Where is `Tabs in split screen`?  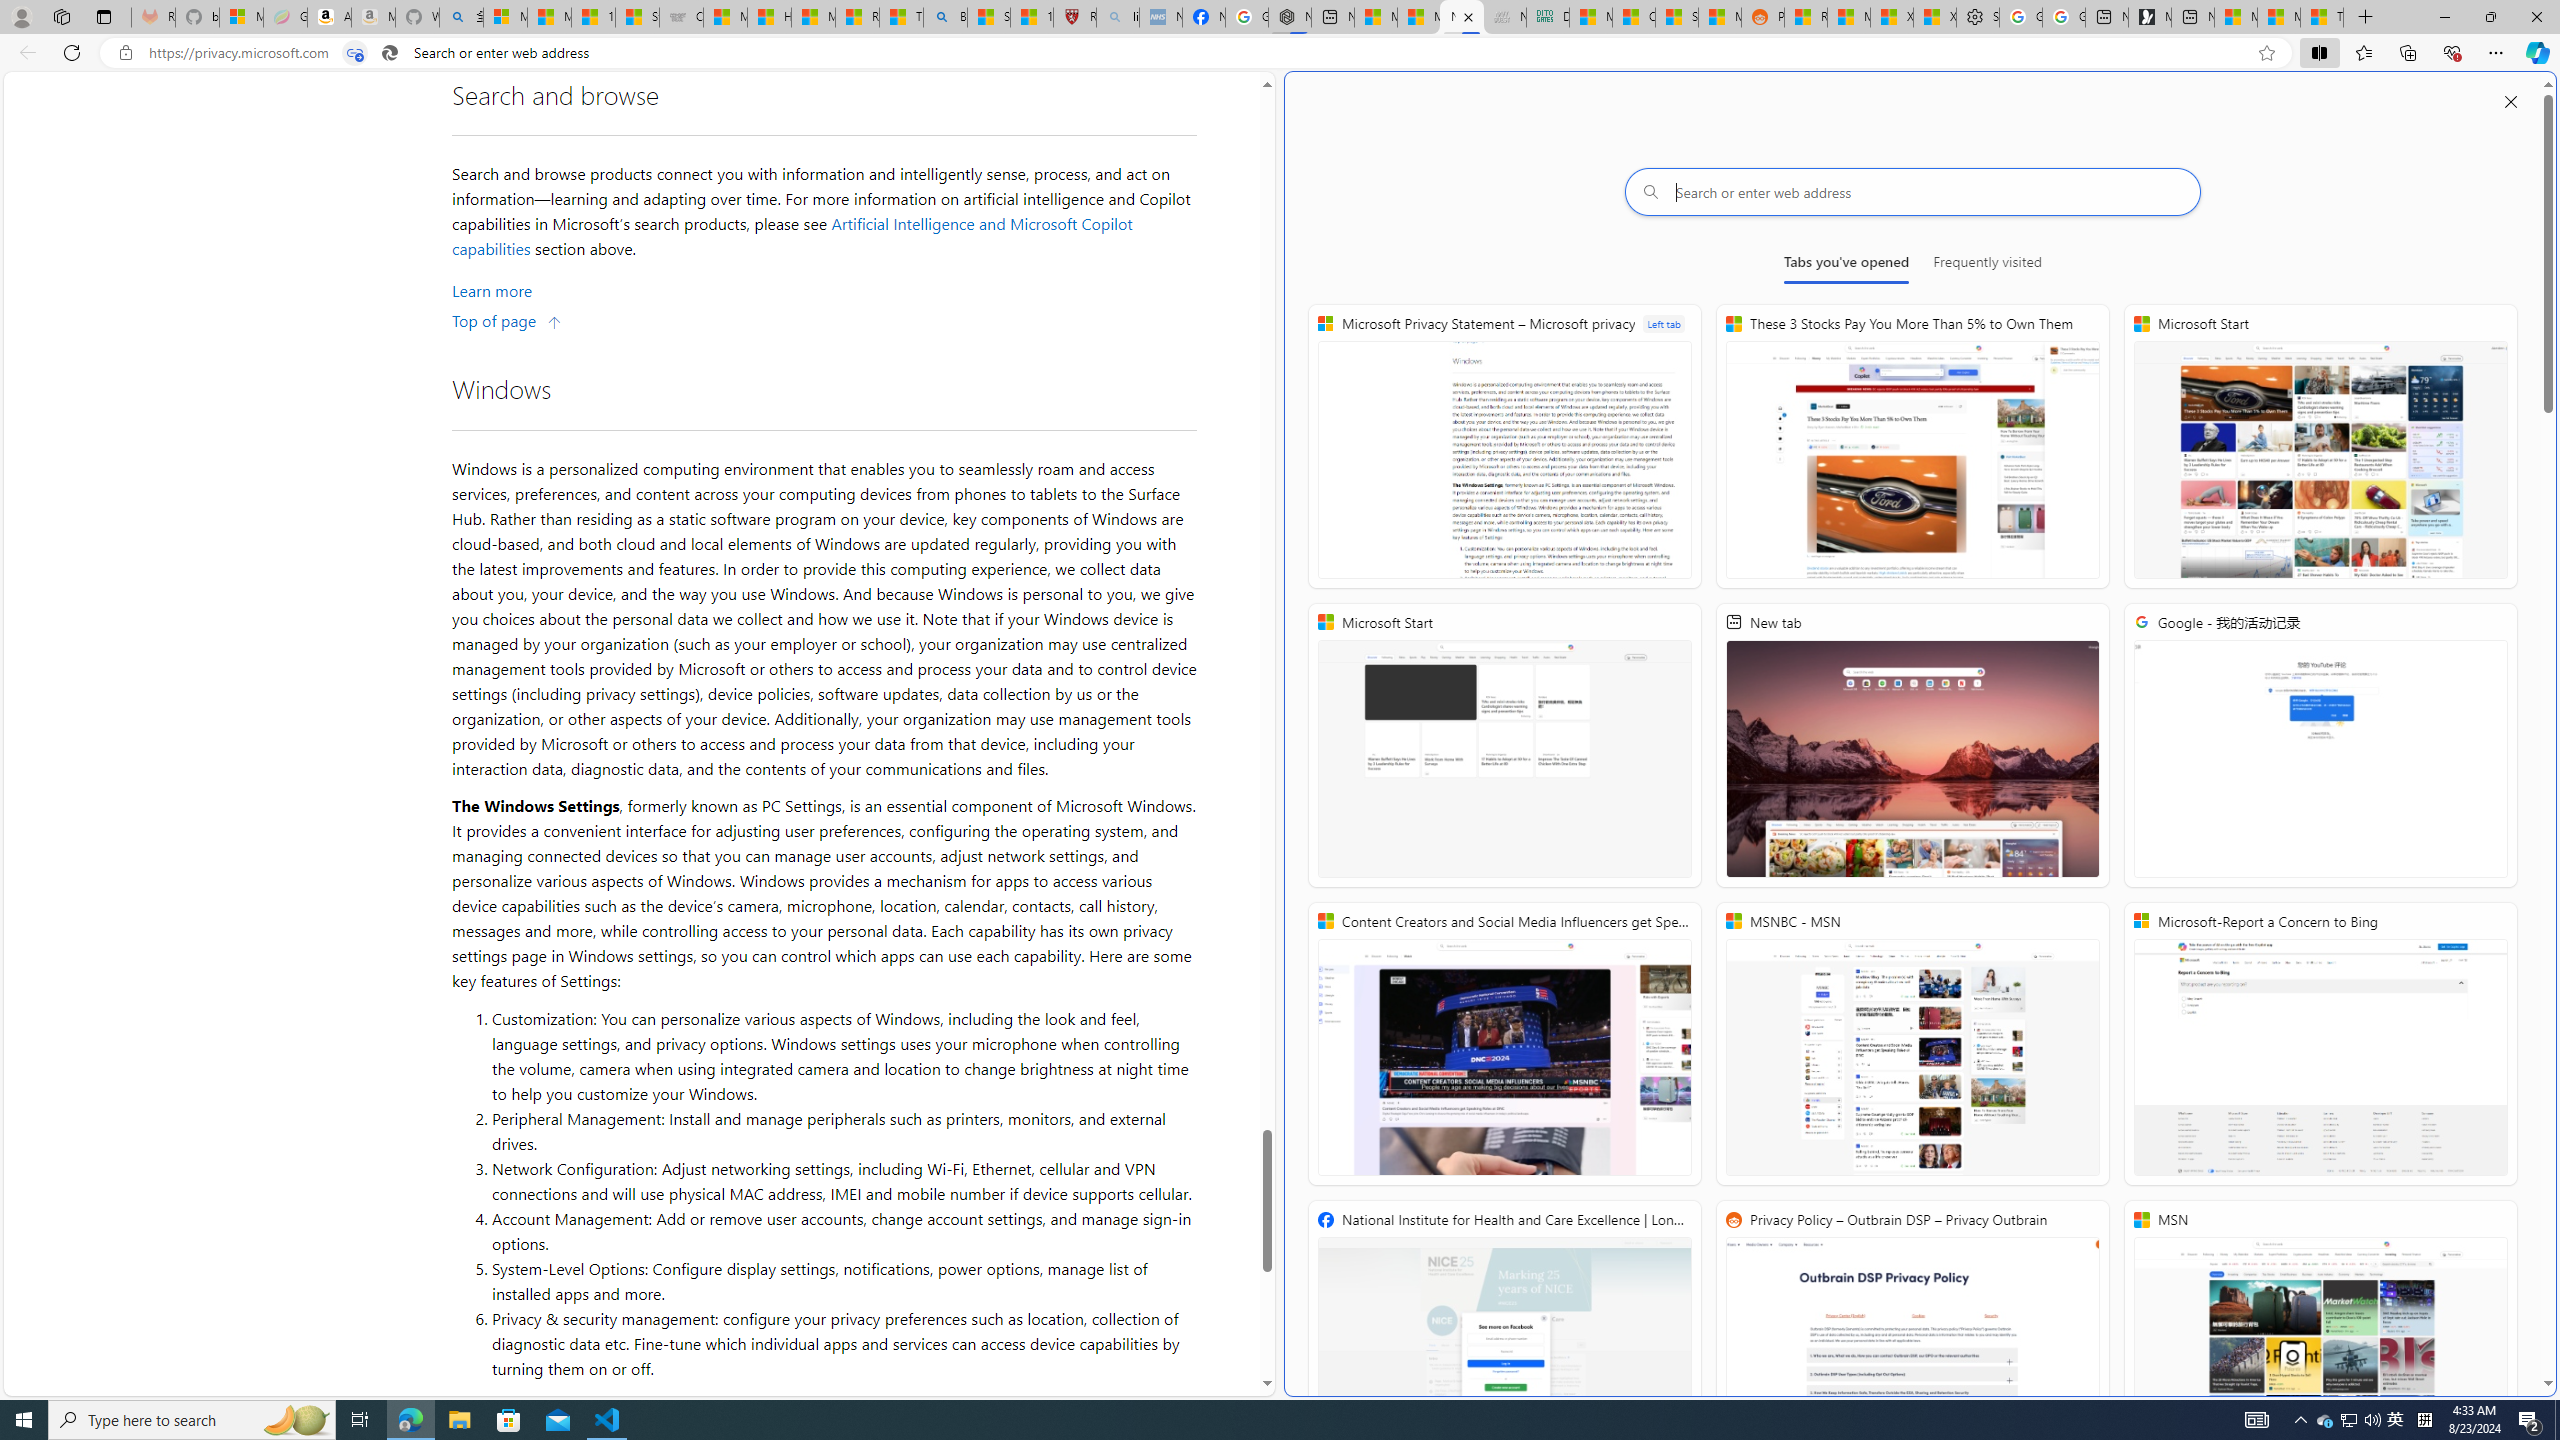 Tabs in split screen is located at coordinates (356, 53).